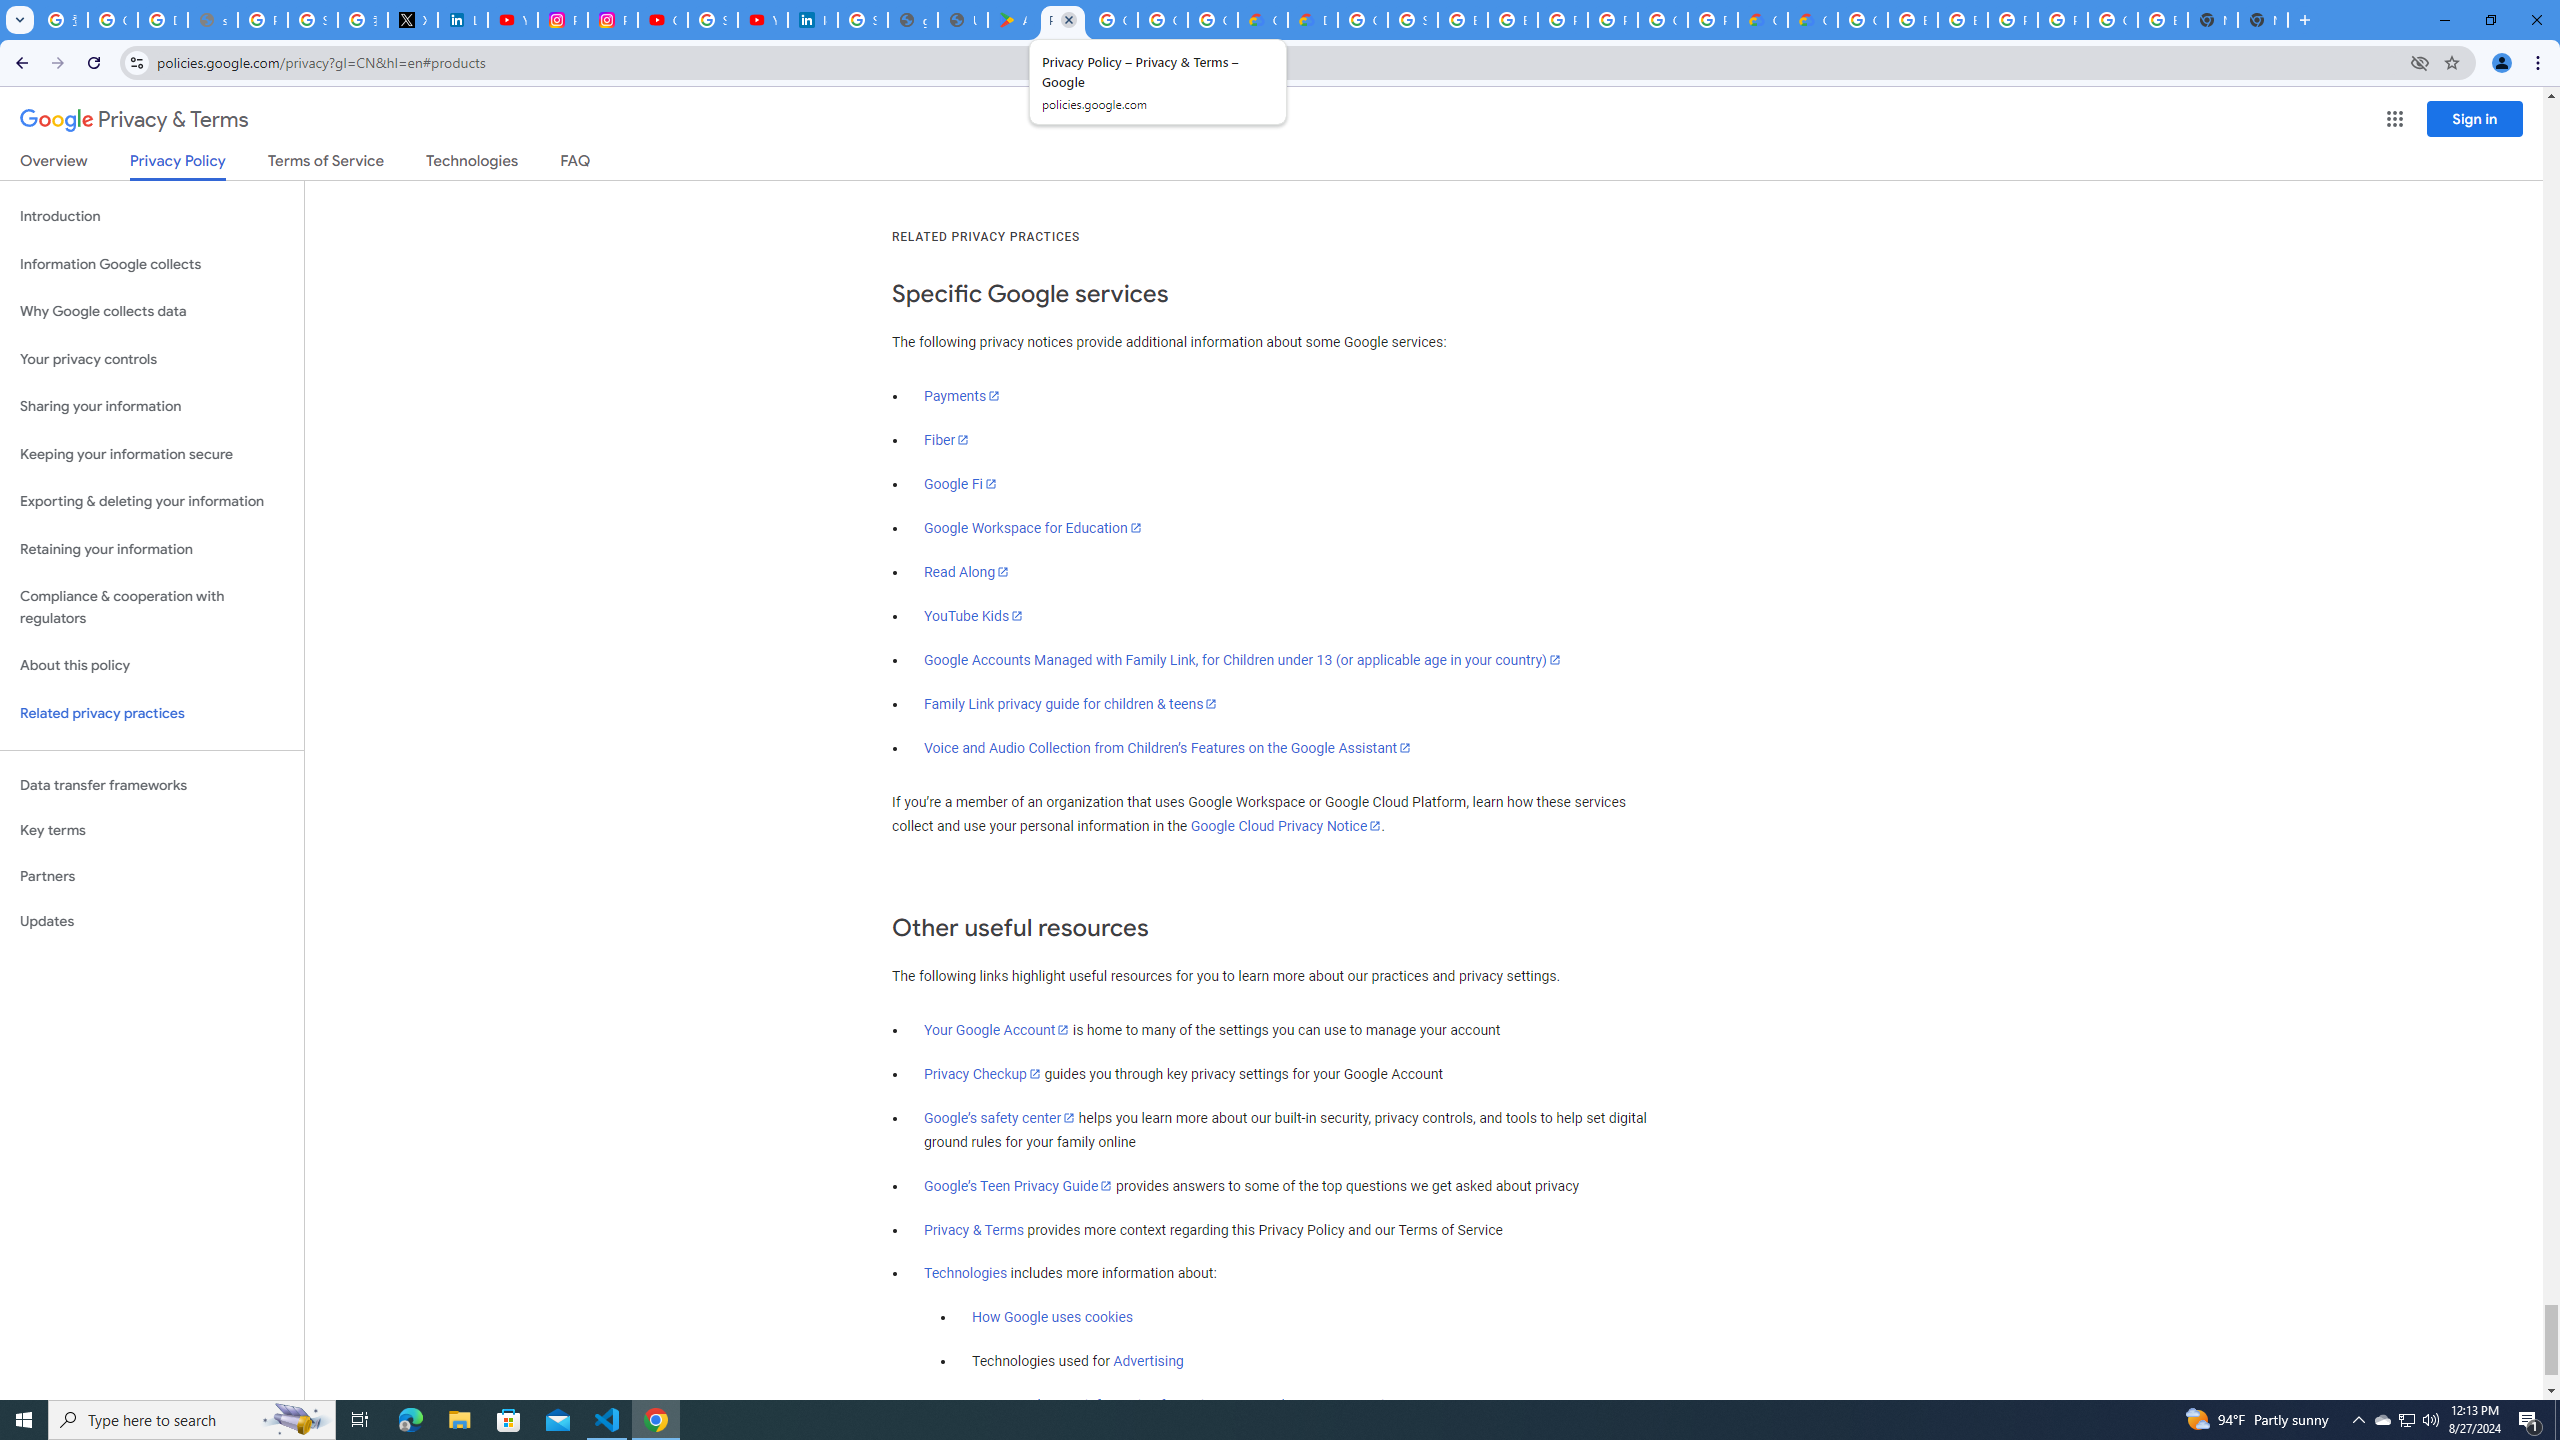  I want to click on User Details, so click(962, 20).